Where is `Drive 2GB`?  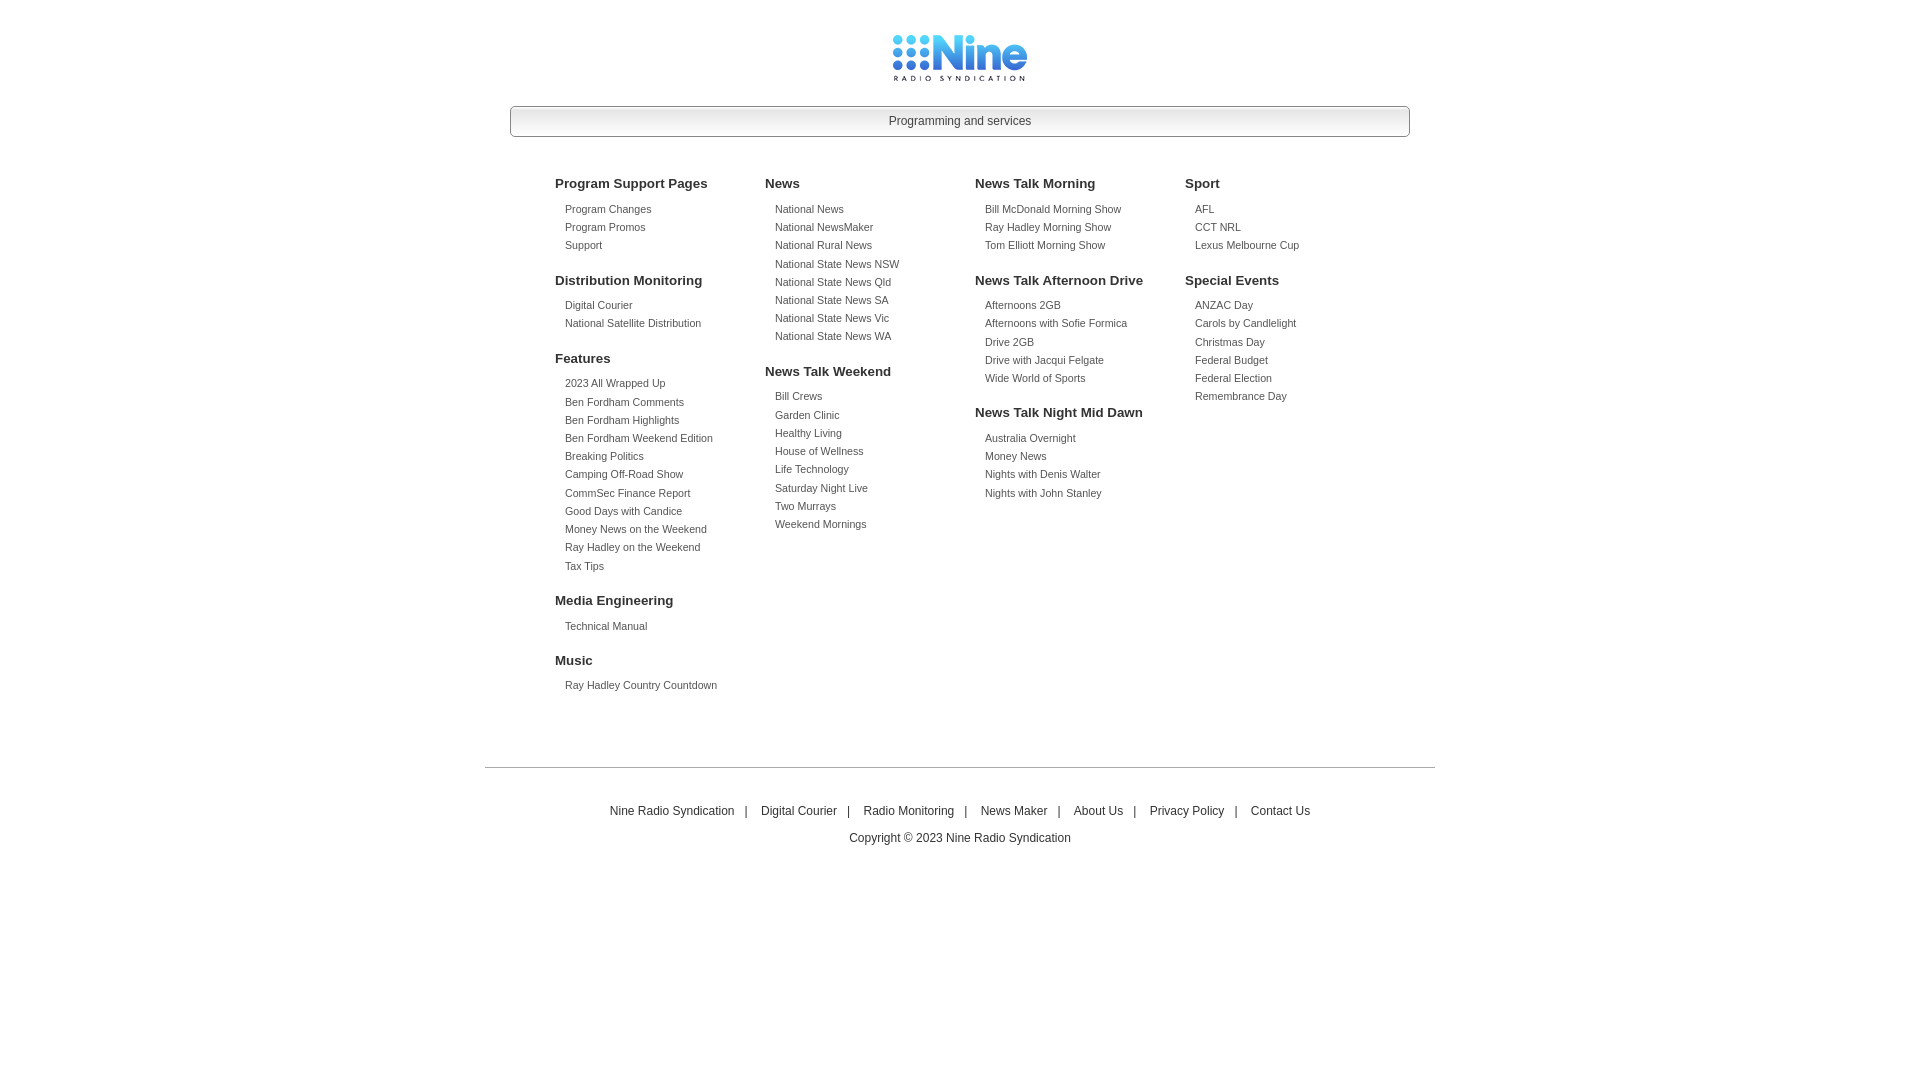
Drive 2GB is located at coordinates (1010, 342).